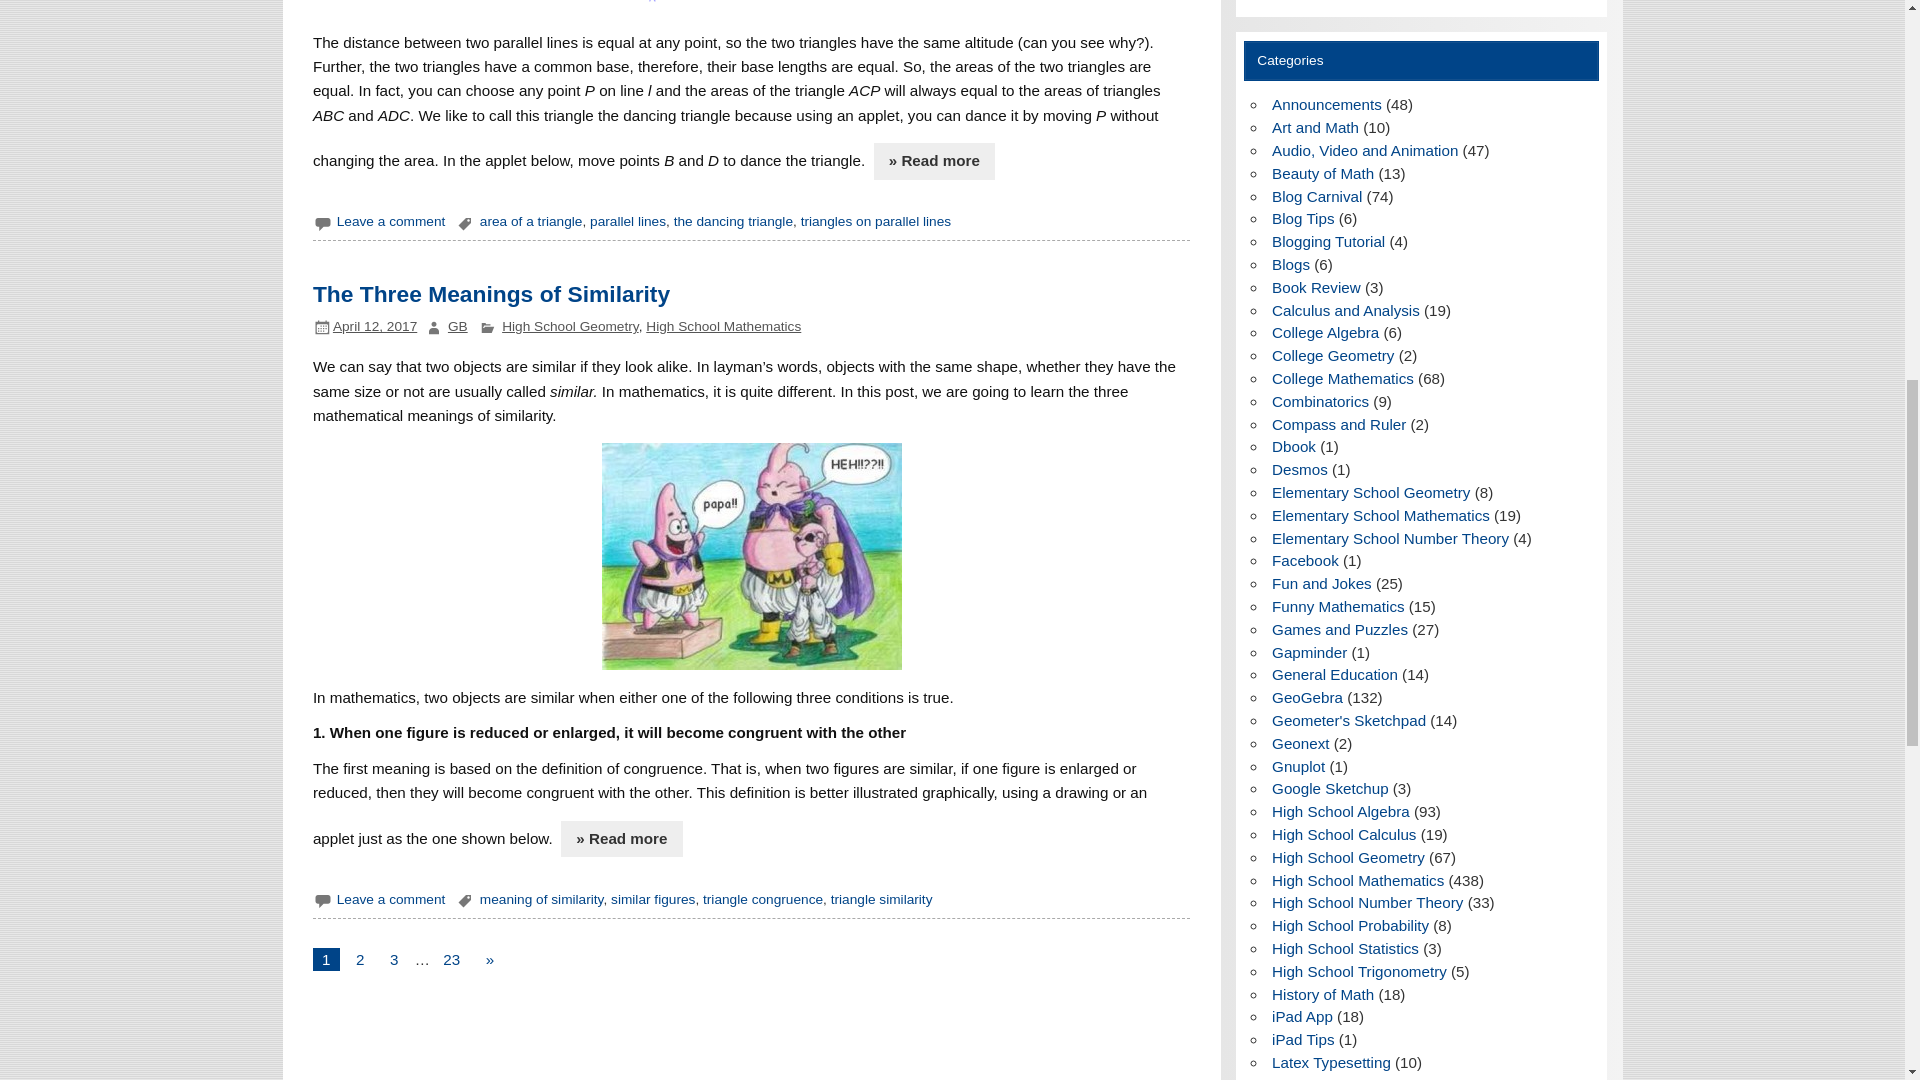 The width and height of the screenshot is (1920, 1080). What do you see at coordinates (458, 326) in the screenshot?
I see `View all posts by GB` at bounding box center [458, 326].